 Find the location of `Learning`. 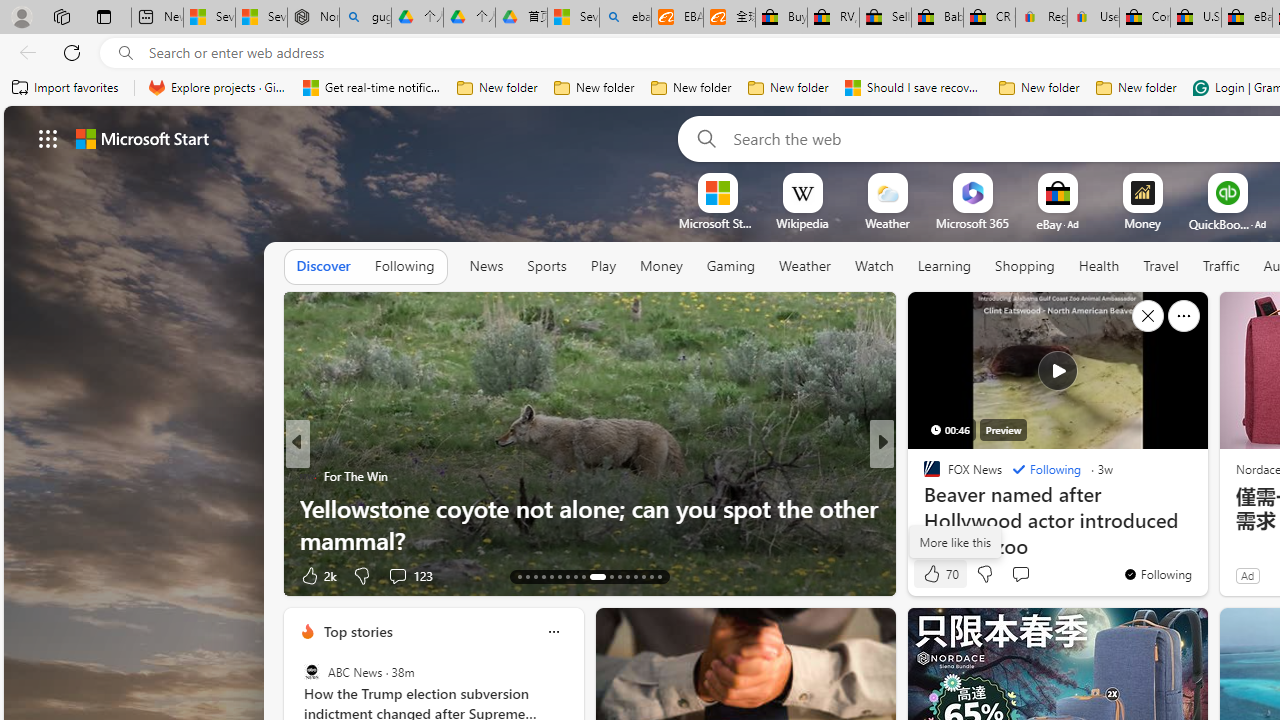

Learning is located at coordinates (944, 267).